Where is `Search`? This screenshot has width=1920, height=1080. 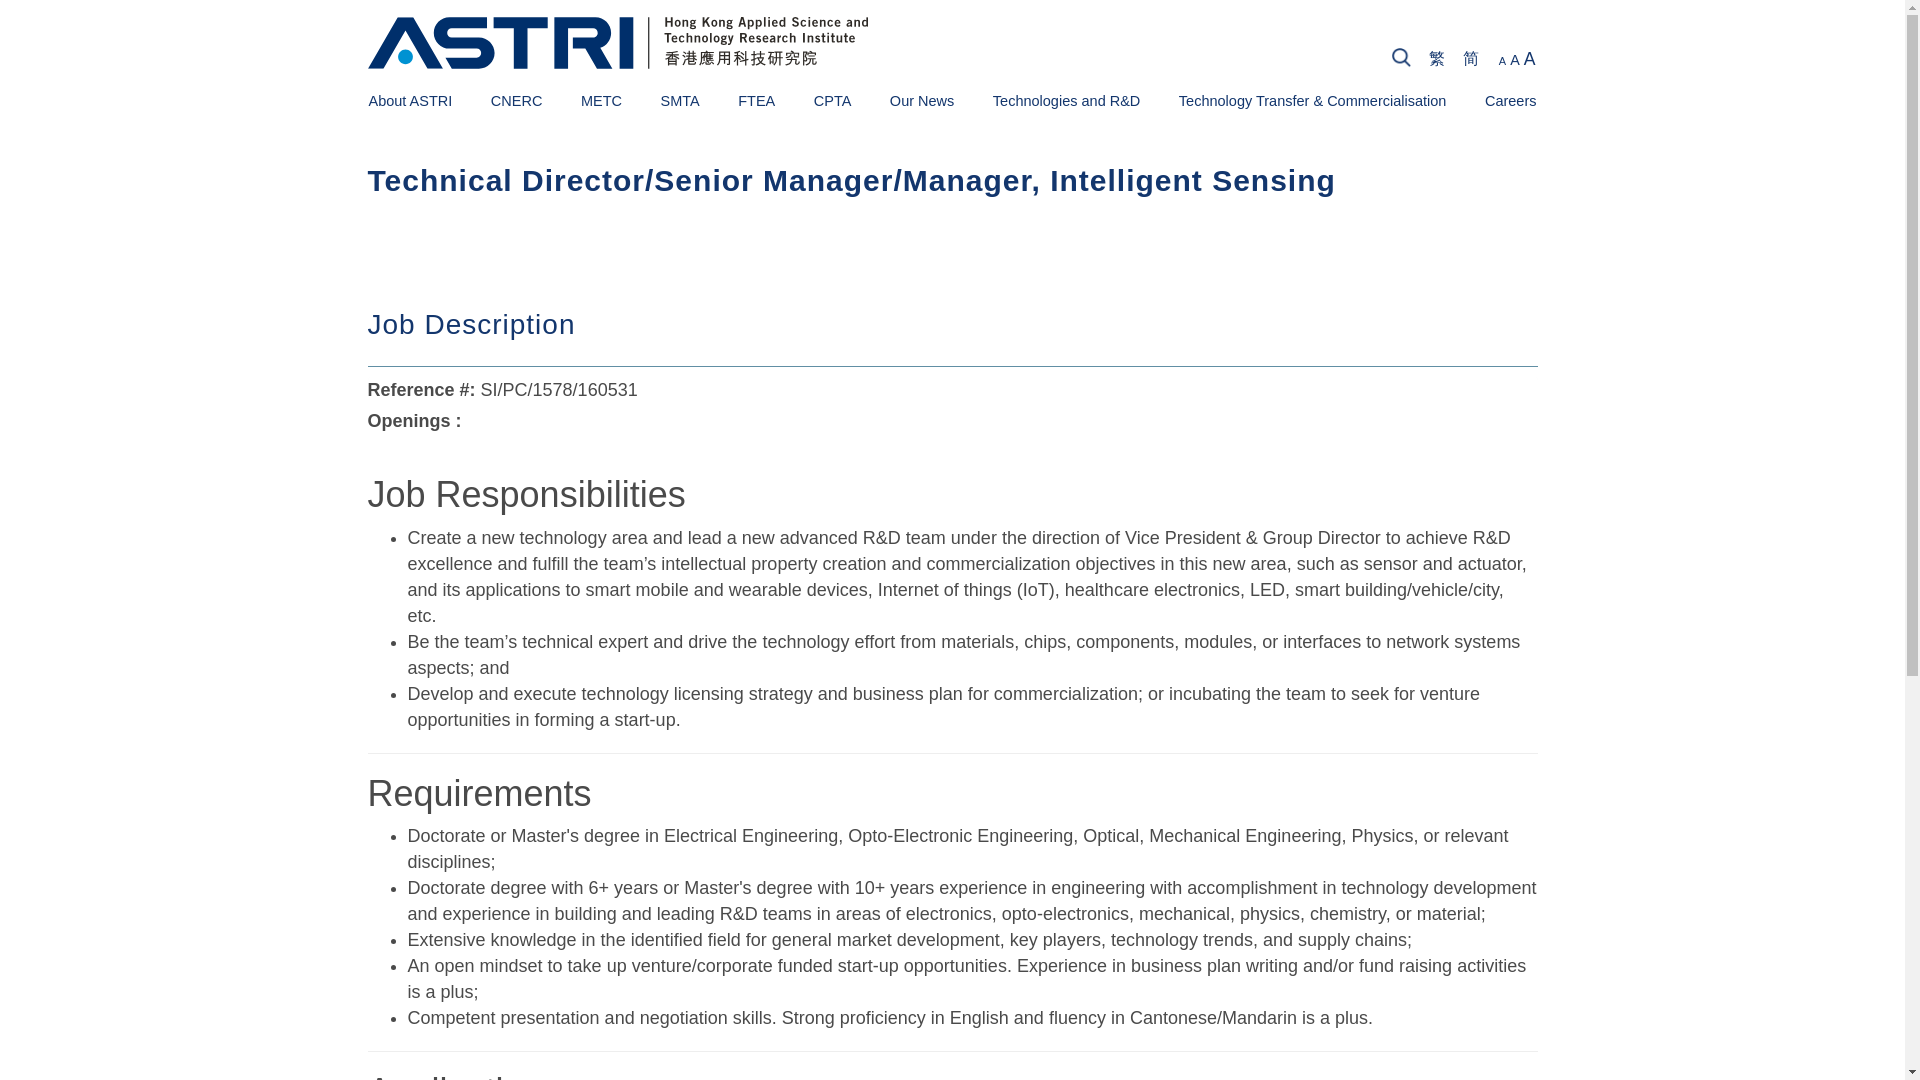
Search is located at coordinates (1778, 60).